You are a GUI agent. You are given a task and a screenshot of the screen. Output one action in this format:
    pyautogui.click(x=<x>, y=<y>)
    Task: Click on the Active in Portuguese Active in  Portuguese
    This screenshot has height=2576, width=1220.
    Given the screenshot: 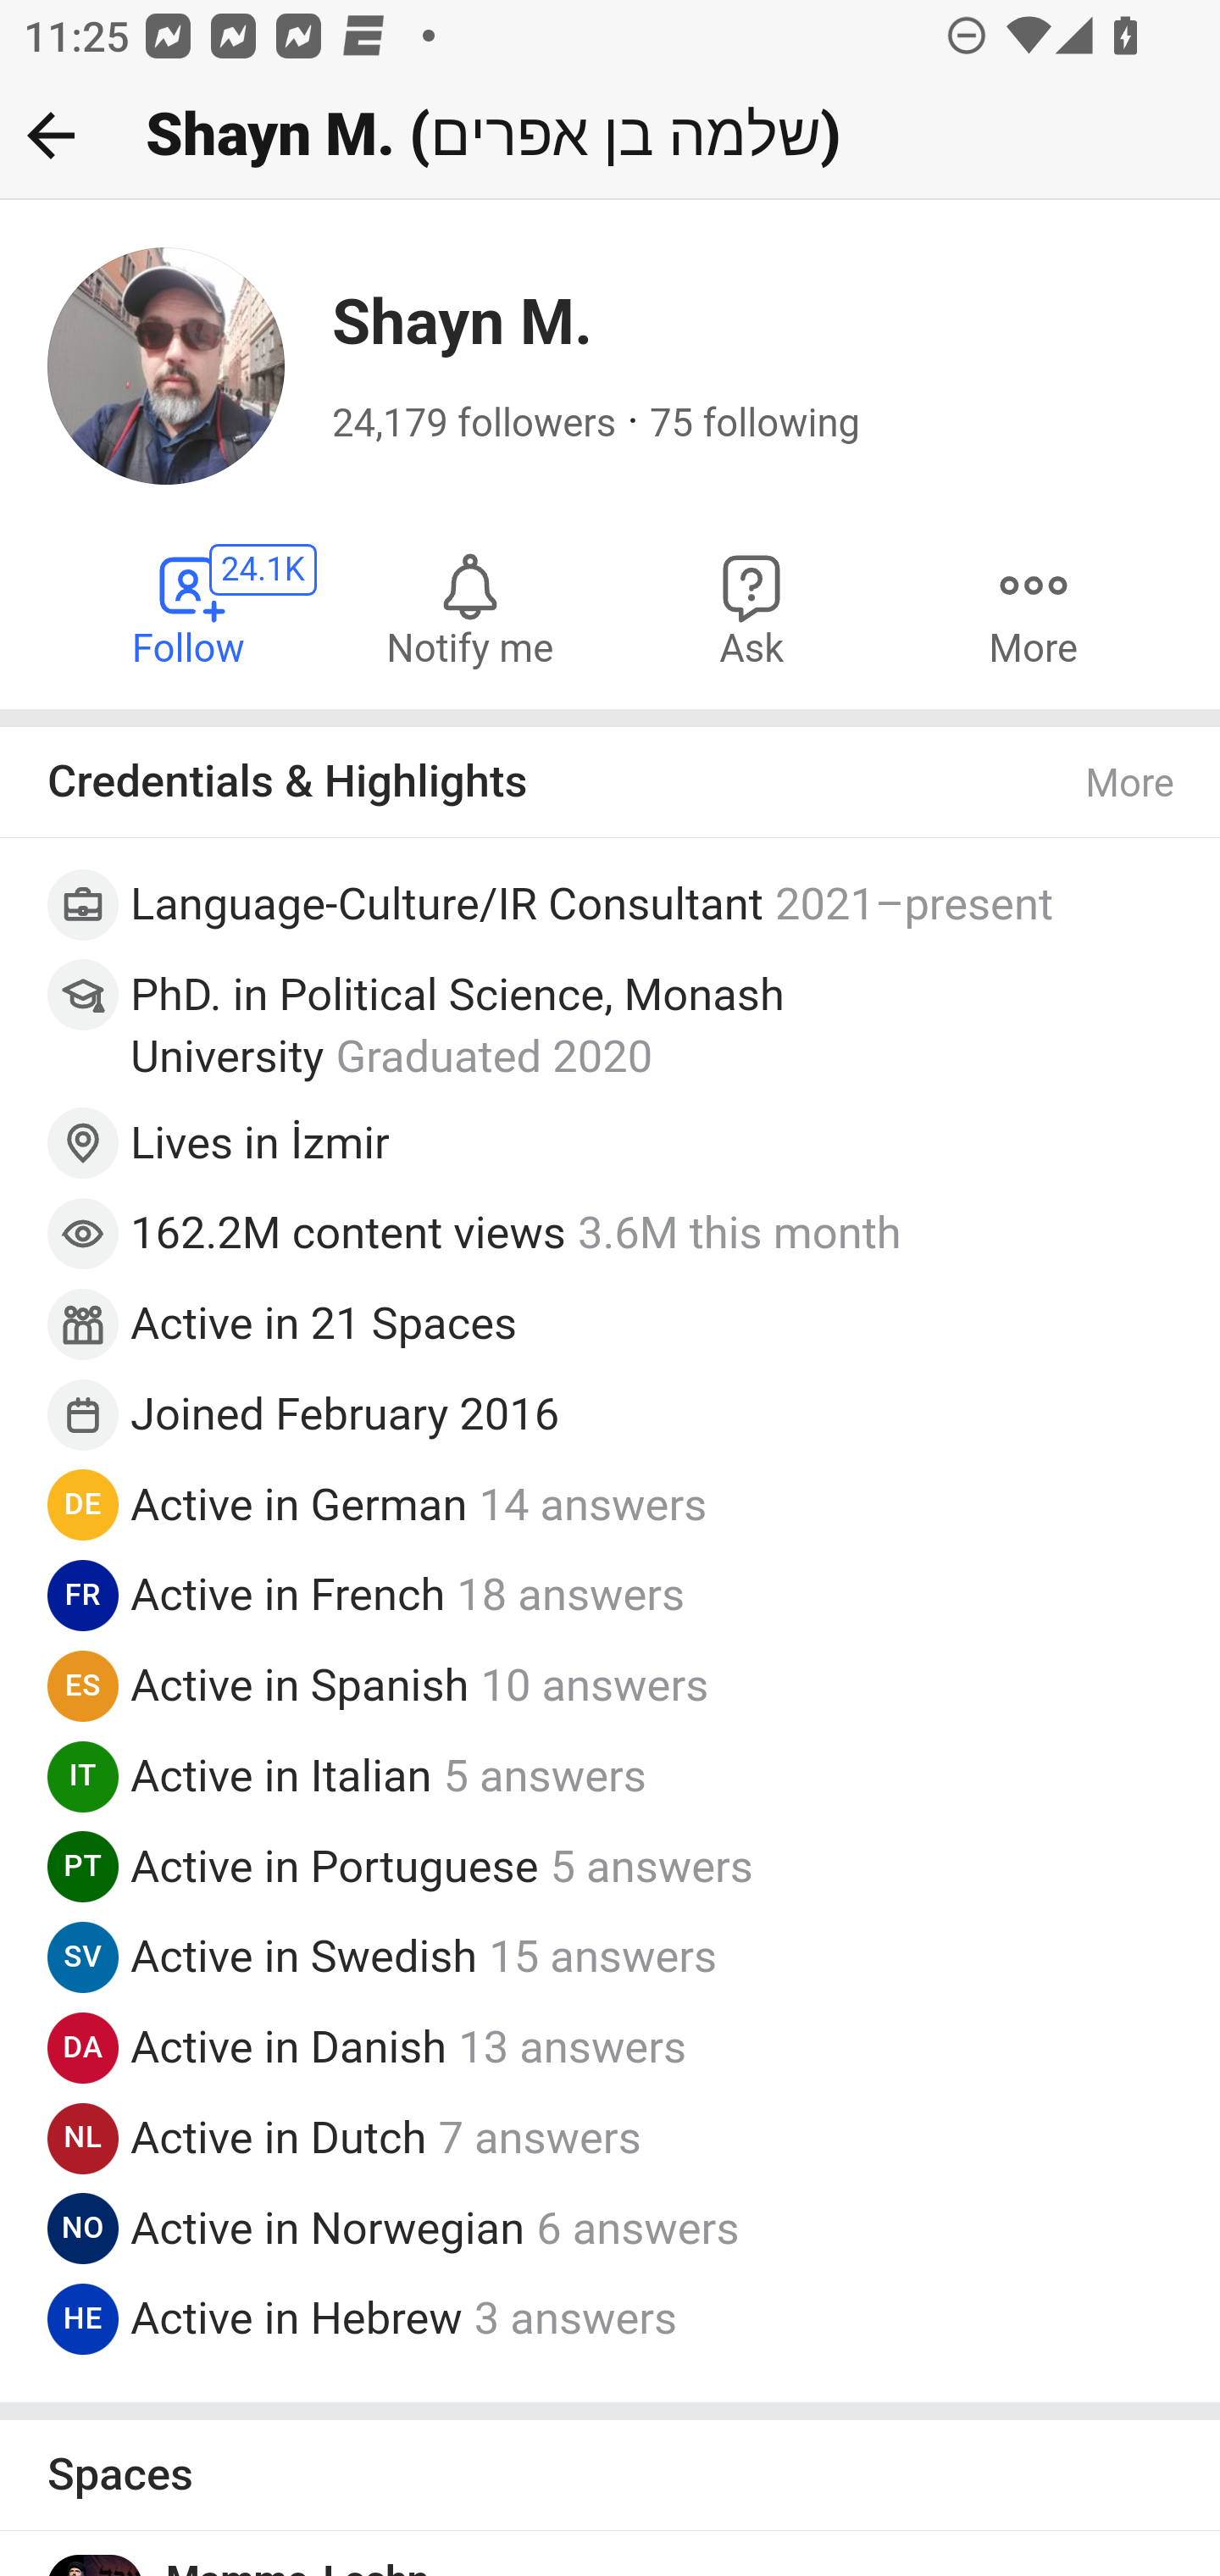 What is the action you would take?
    pyautogui.click(x=335, y=1864)
    